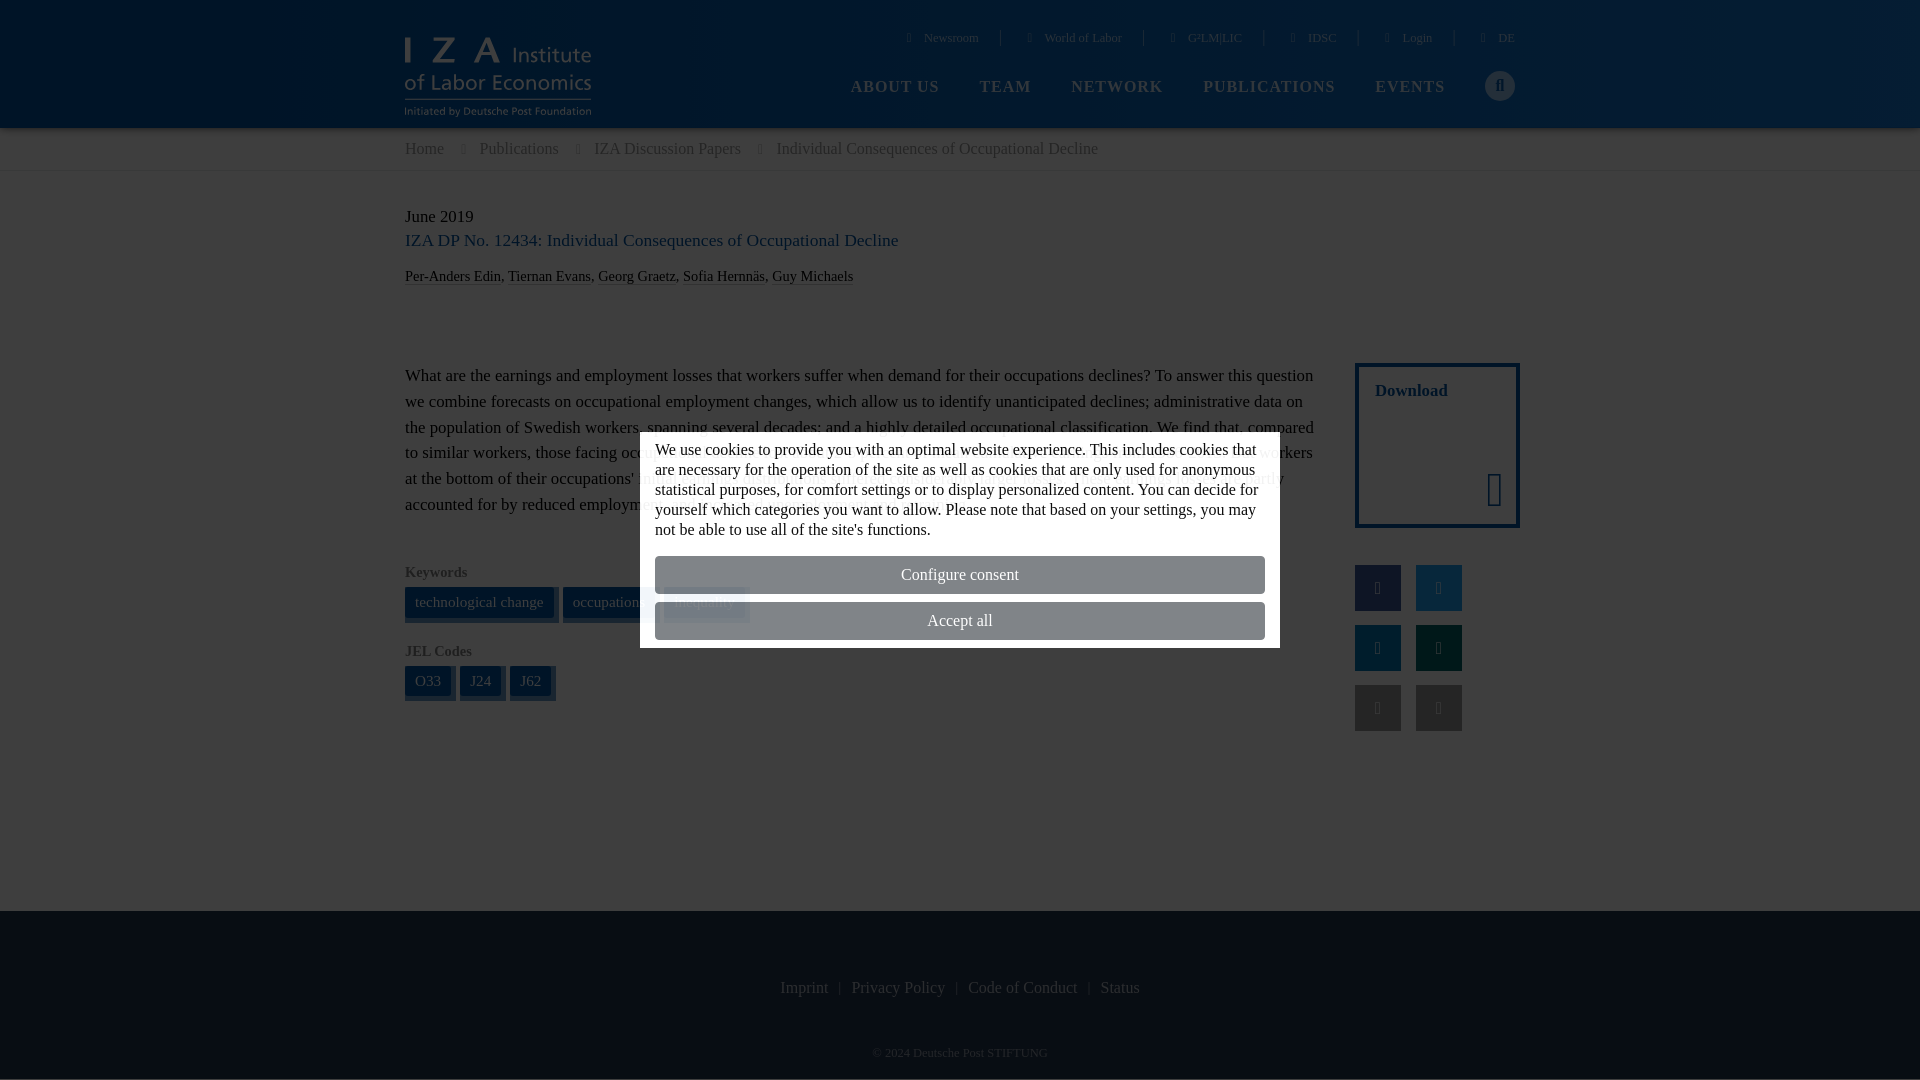  Describe the element at coordinates (940, 40) in the screenshot. I see `Newsroom` at that location.